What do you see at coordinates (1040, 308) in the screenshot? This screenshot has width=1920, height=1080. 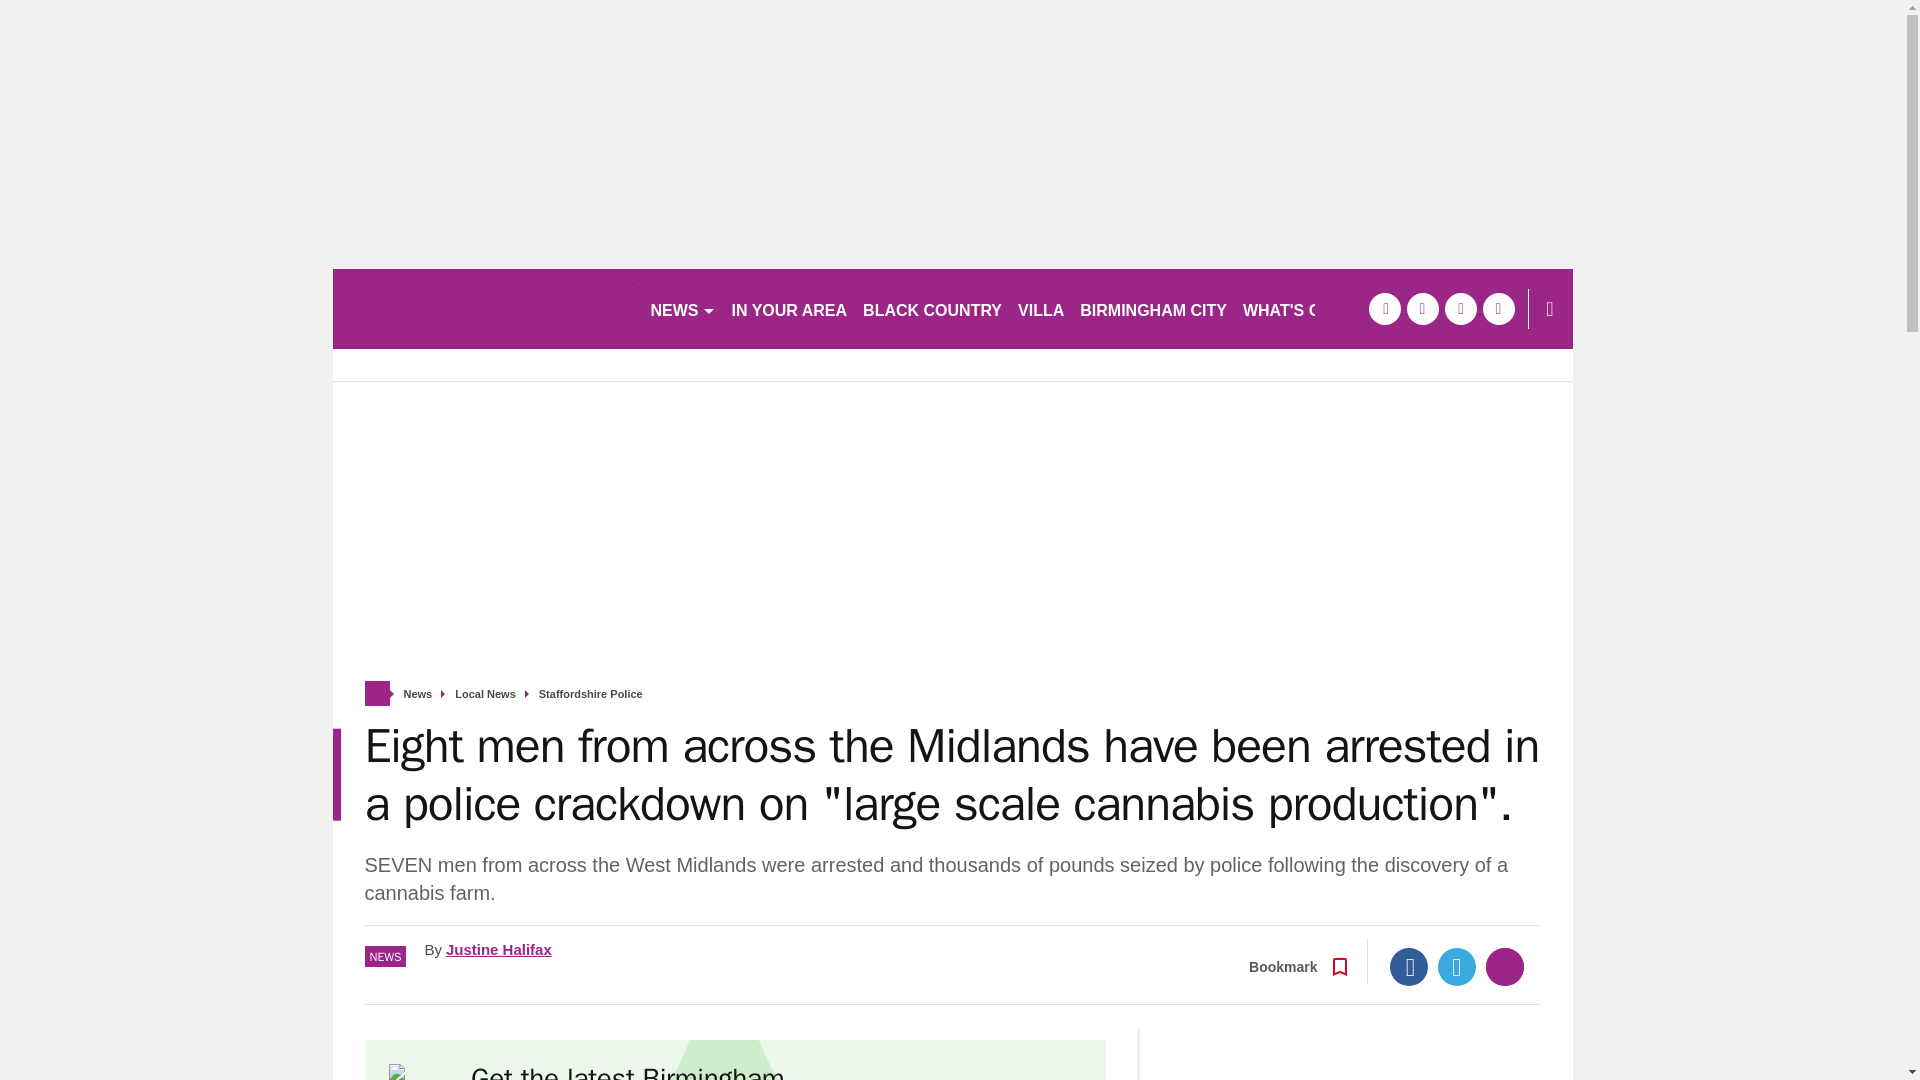 I see `VILLA` at bounding box center [1040, 308].